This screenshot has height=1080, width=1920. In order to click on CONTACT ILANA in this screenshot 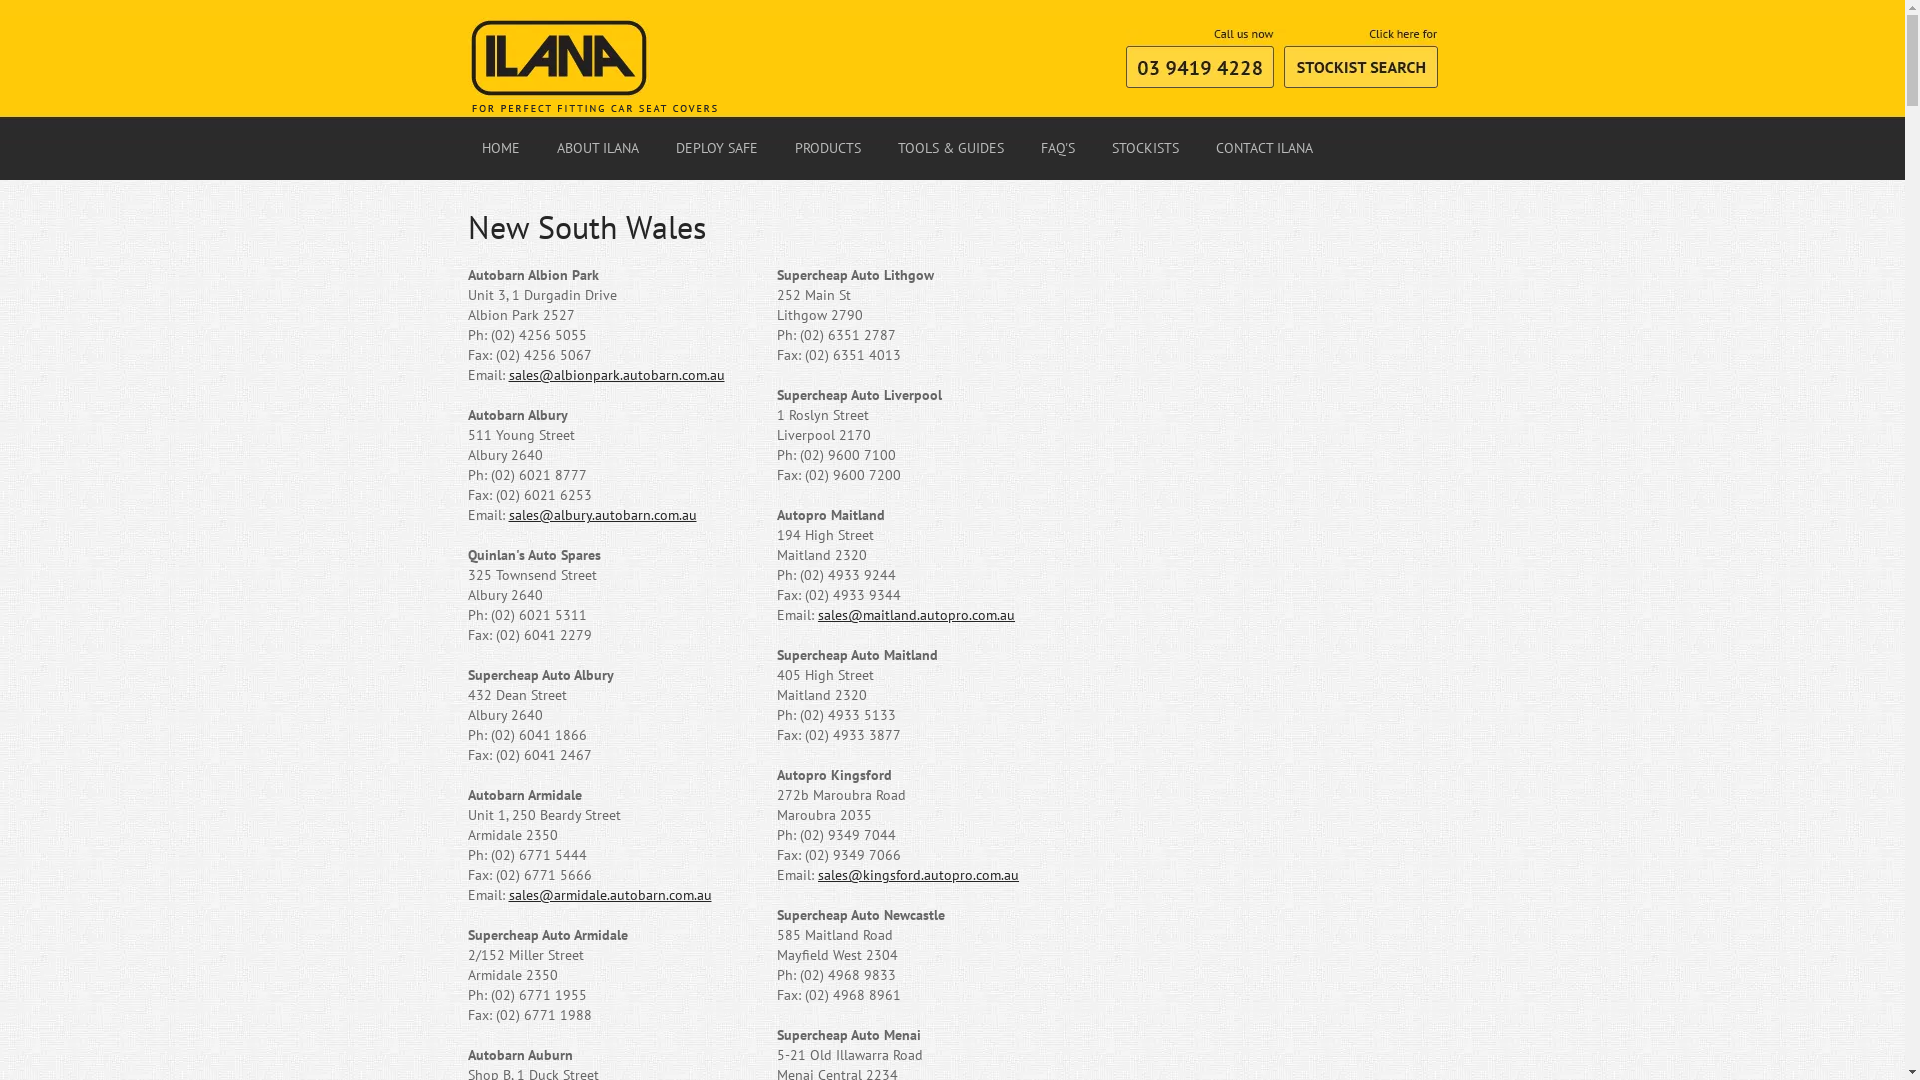, I will do `click(1264, 149)`.